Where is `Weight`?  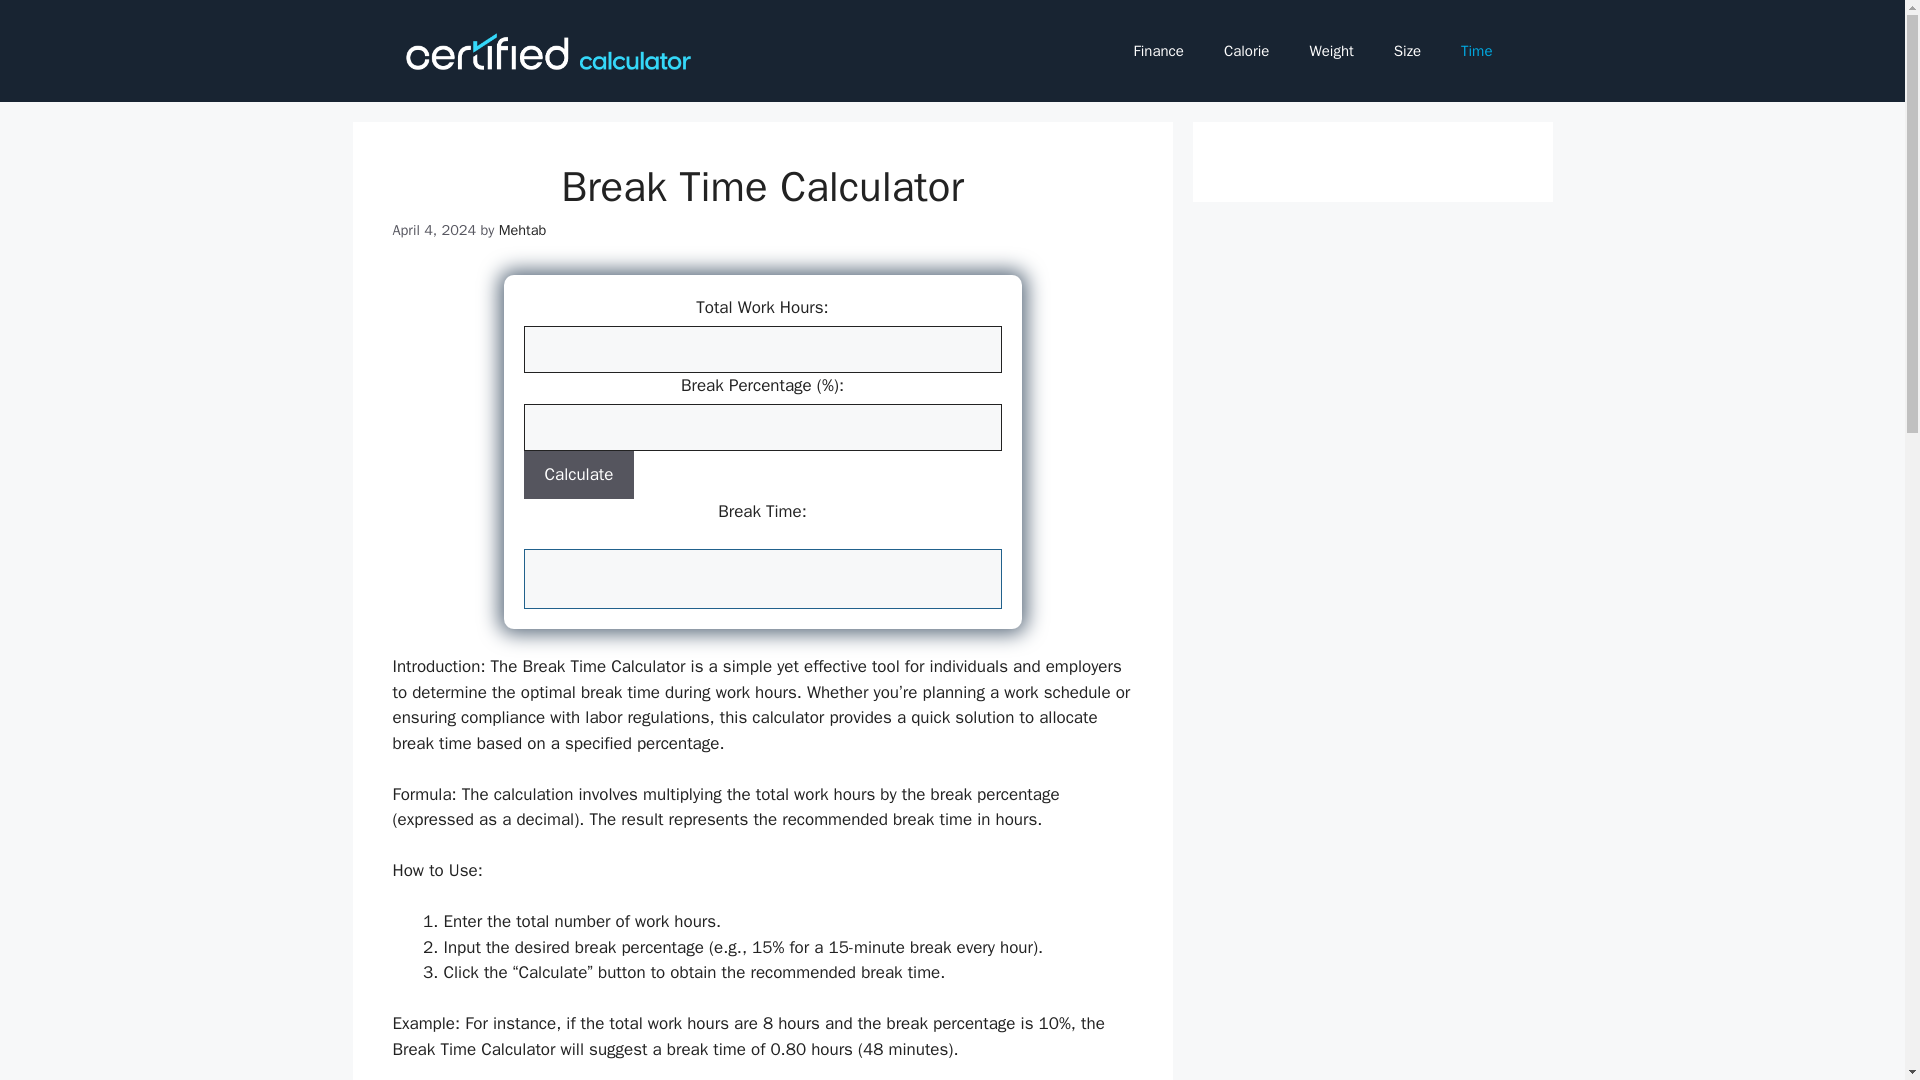
Weight is located at coordinates (1330, 50).